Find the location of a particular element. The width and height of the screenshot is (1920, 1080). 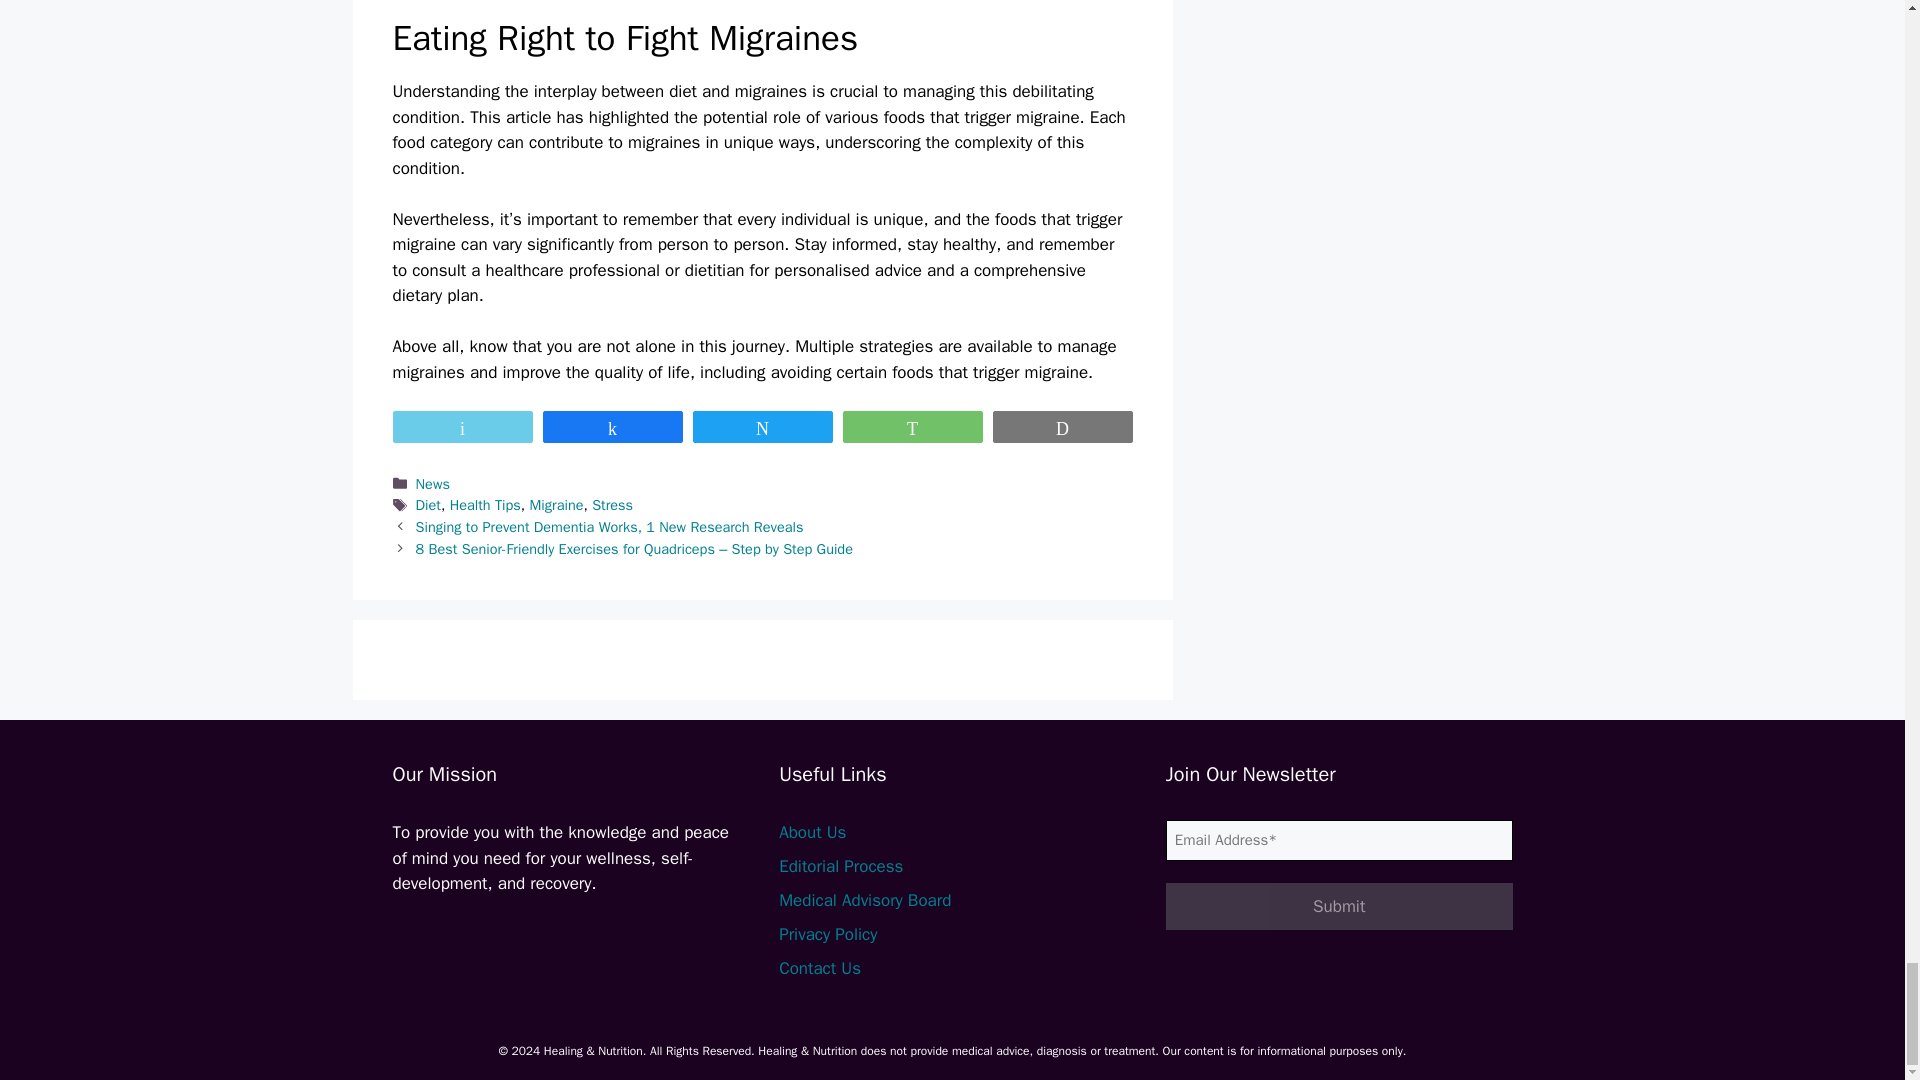

Submit is located at coordinates (1338, 906).